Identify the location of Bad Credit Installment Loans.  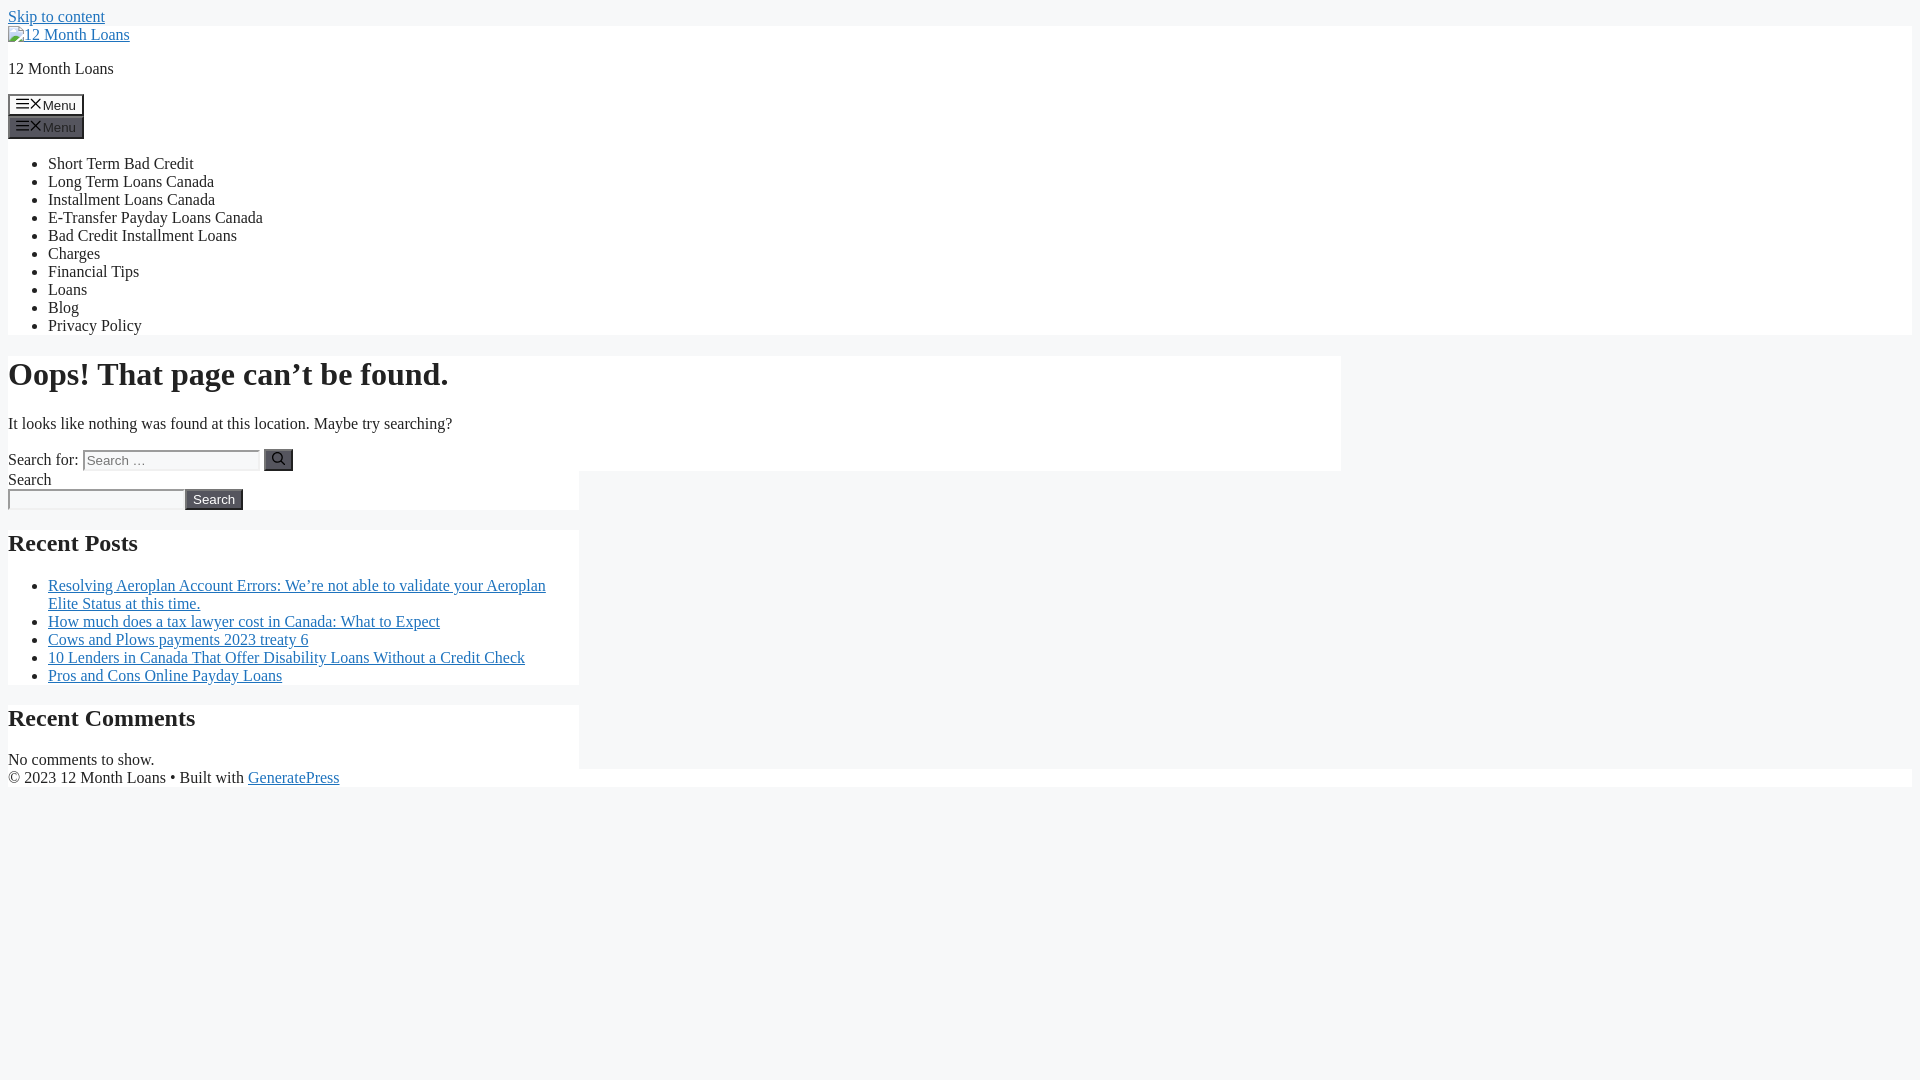
(142, 236).